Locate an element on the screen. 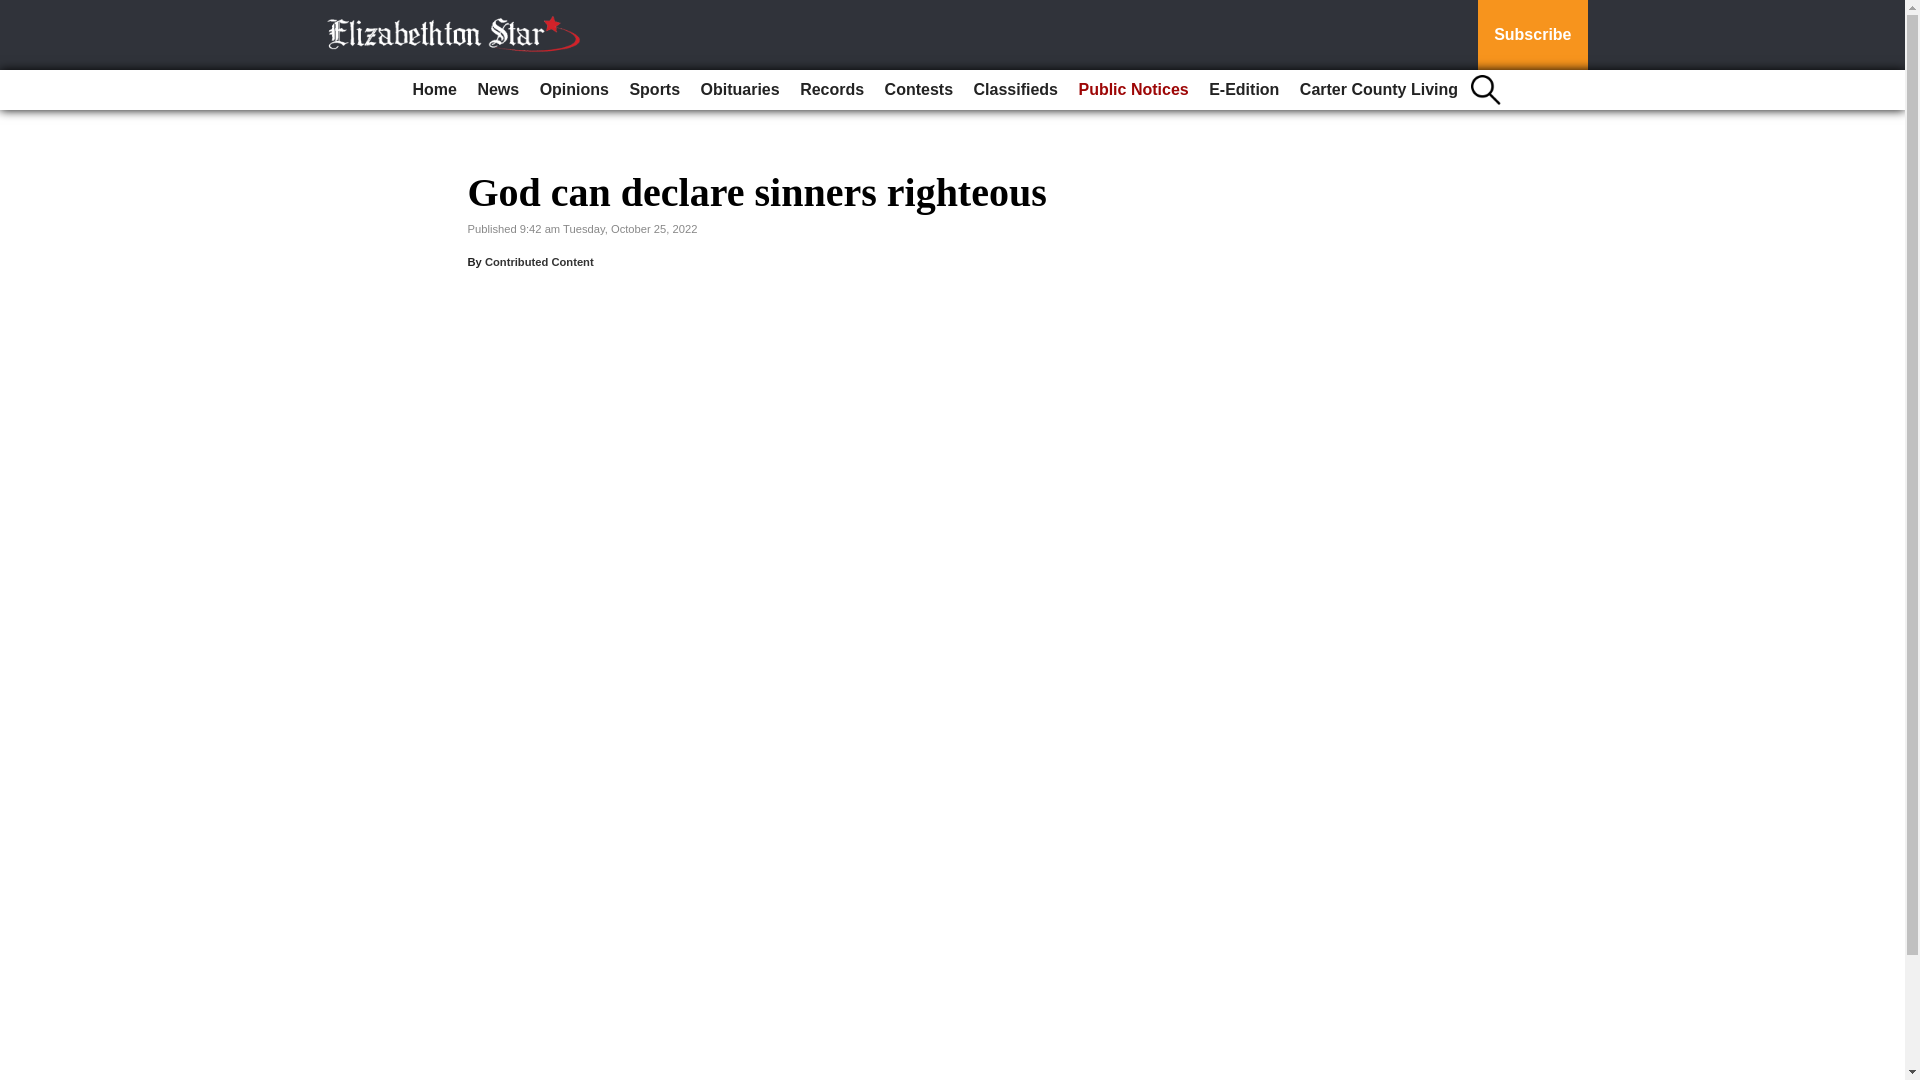 This screenshot has width=1920, height=1080. Opinions is located at coordinates (574, 90).